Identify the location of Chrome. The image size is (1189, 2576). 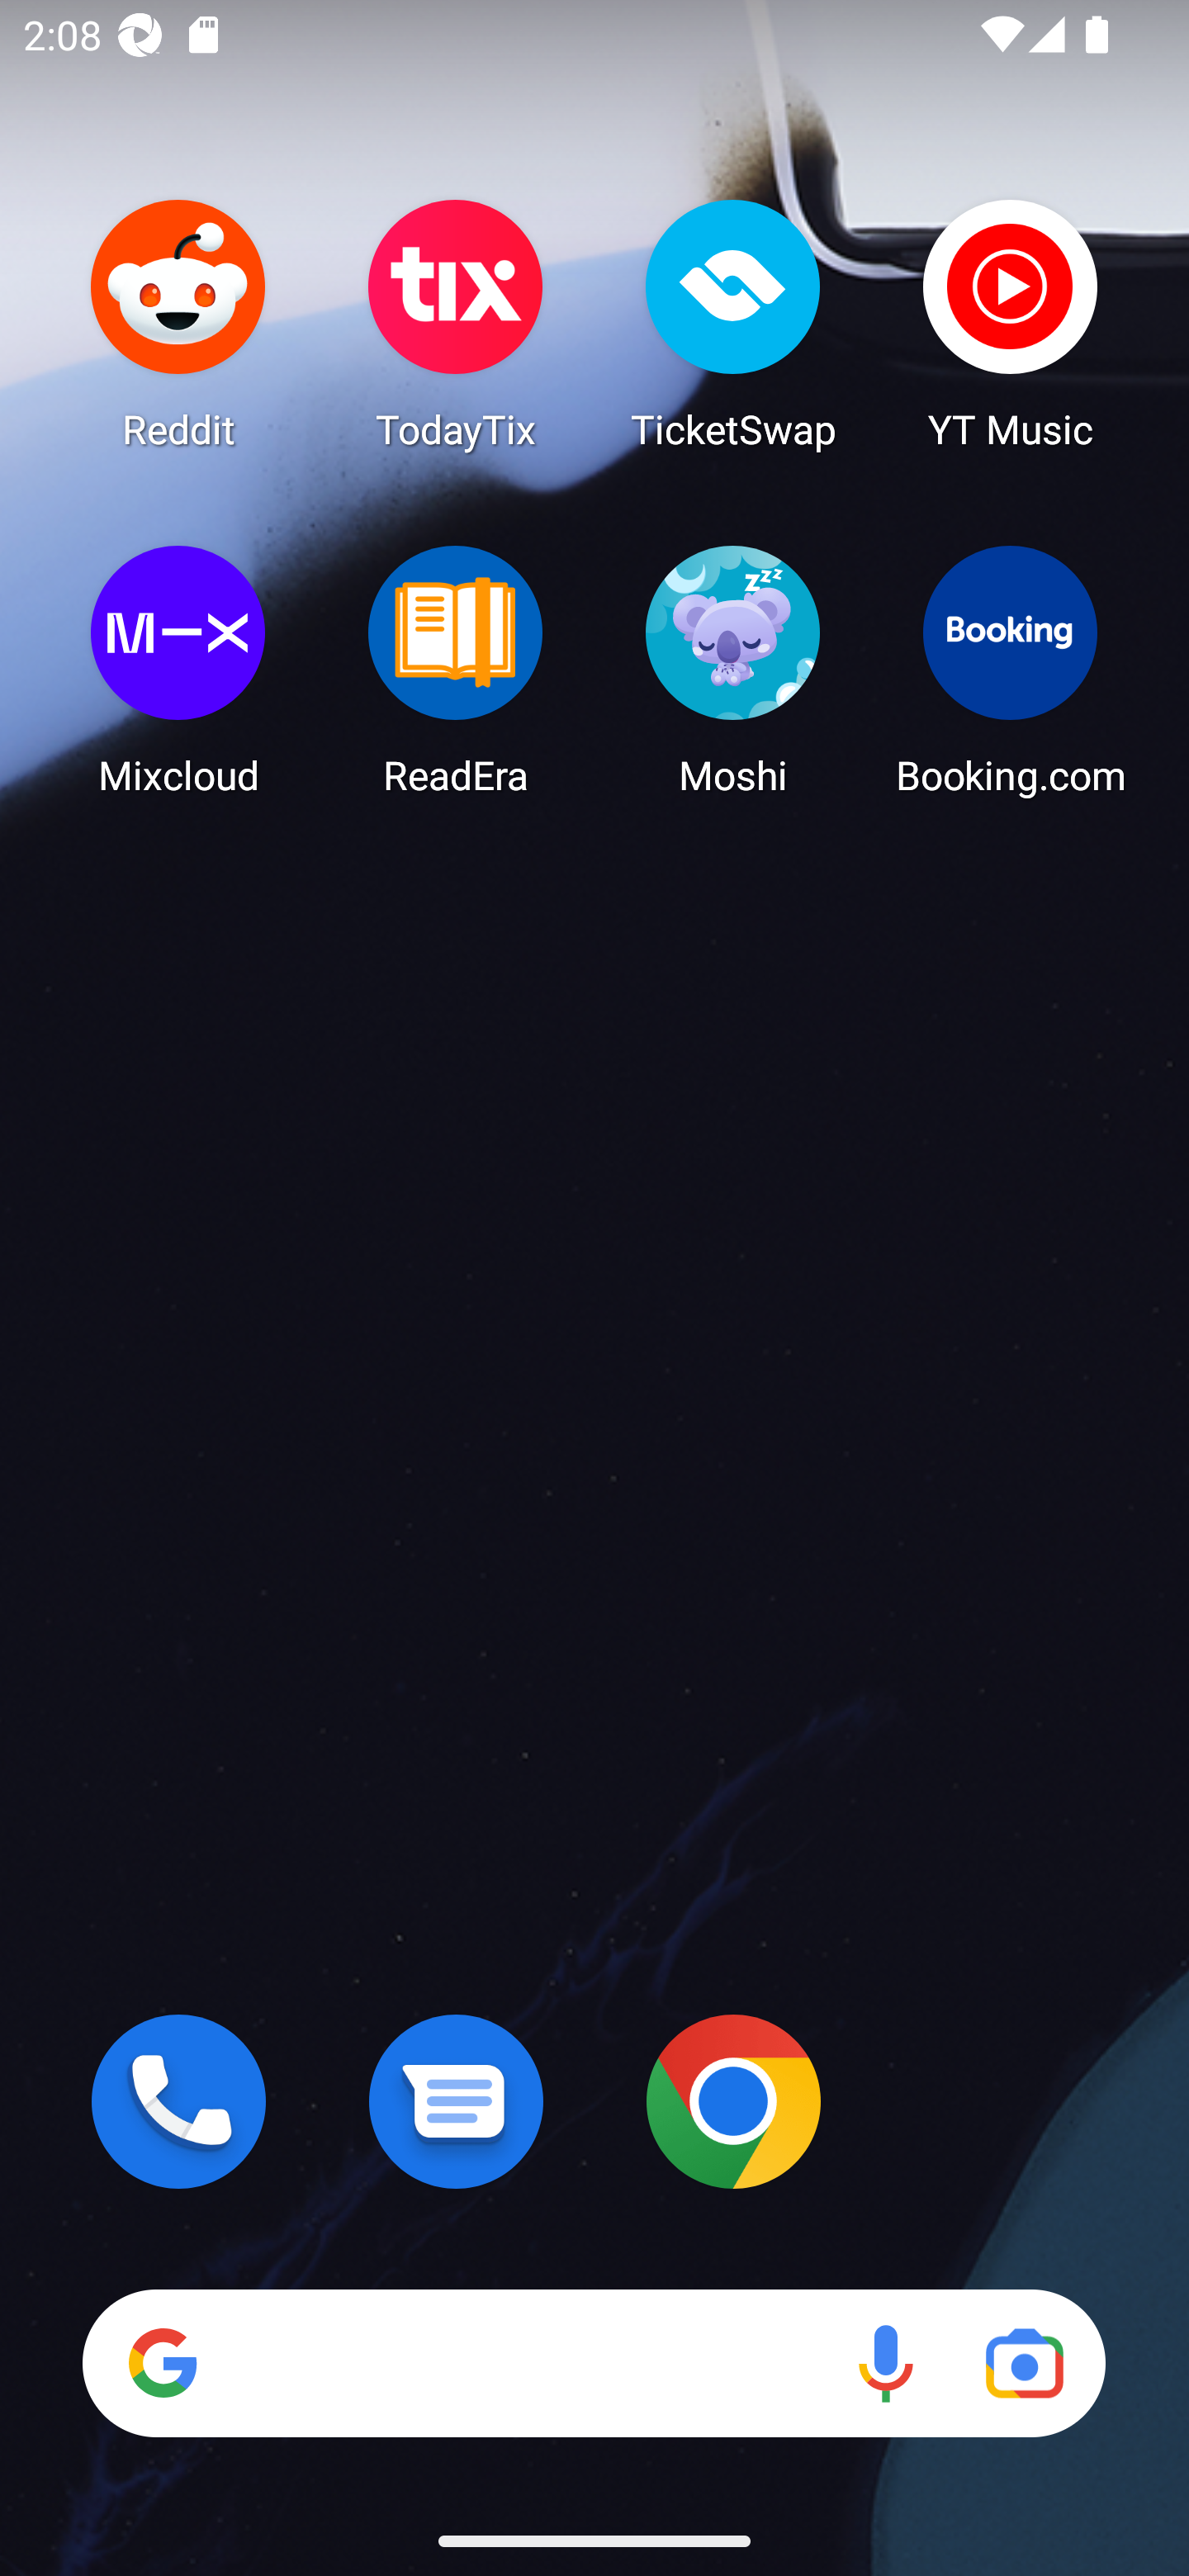
(733, 2101).